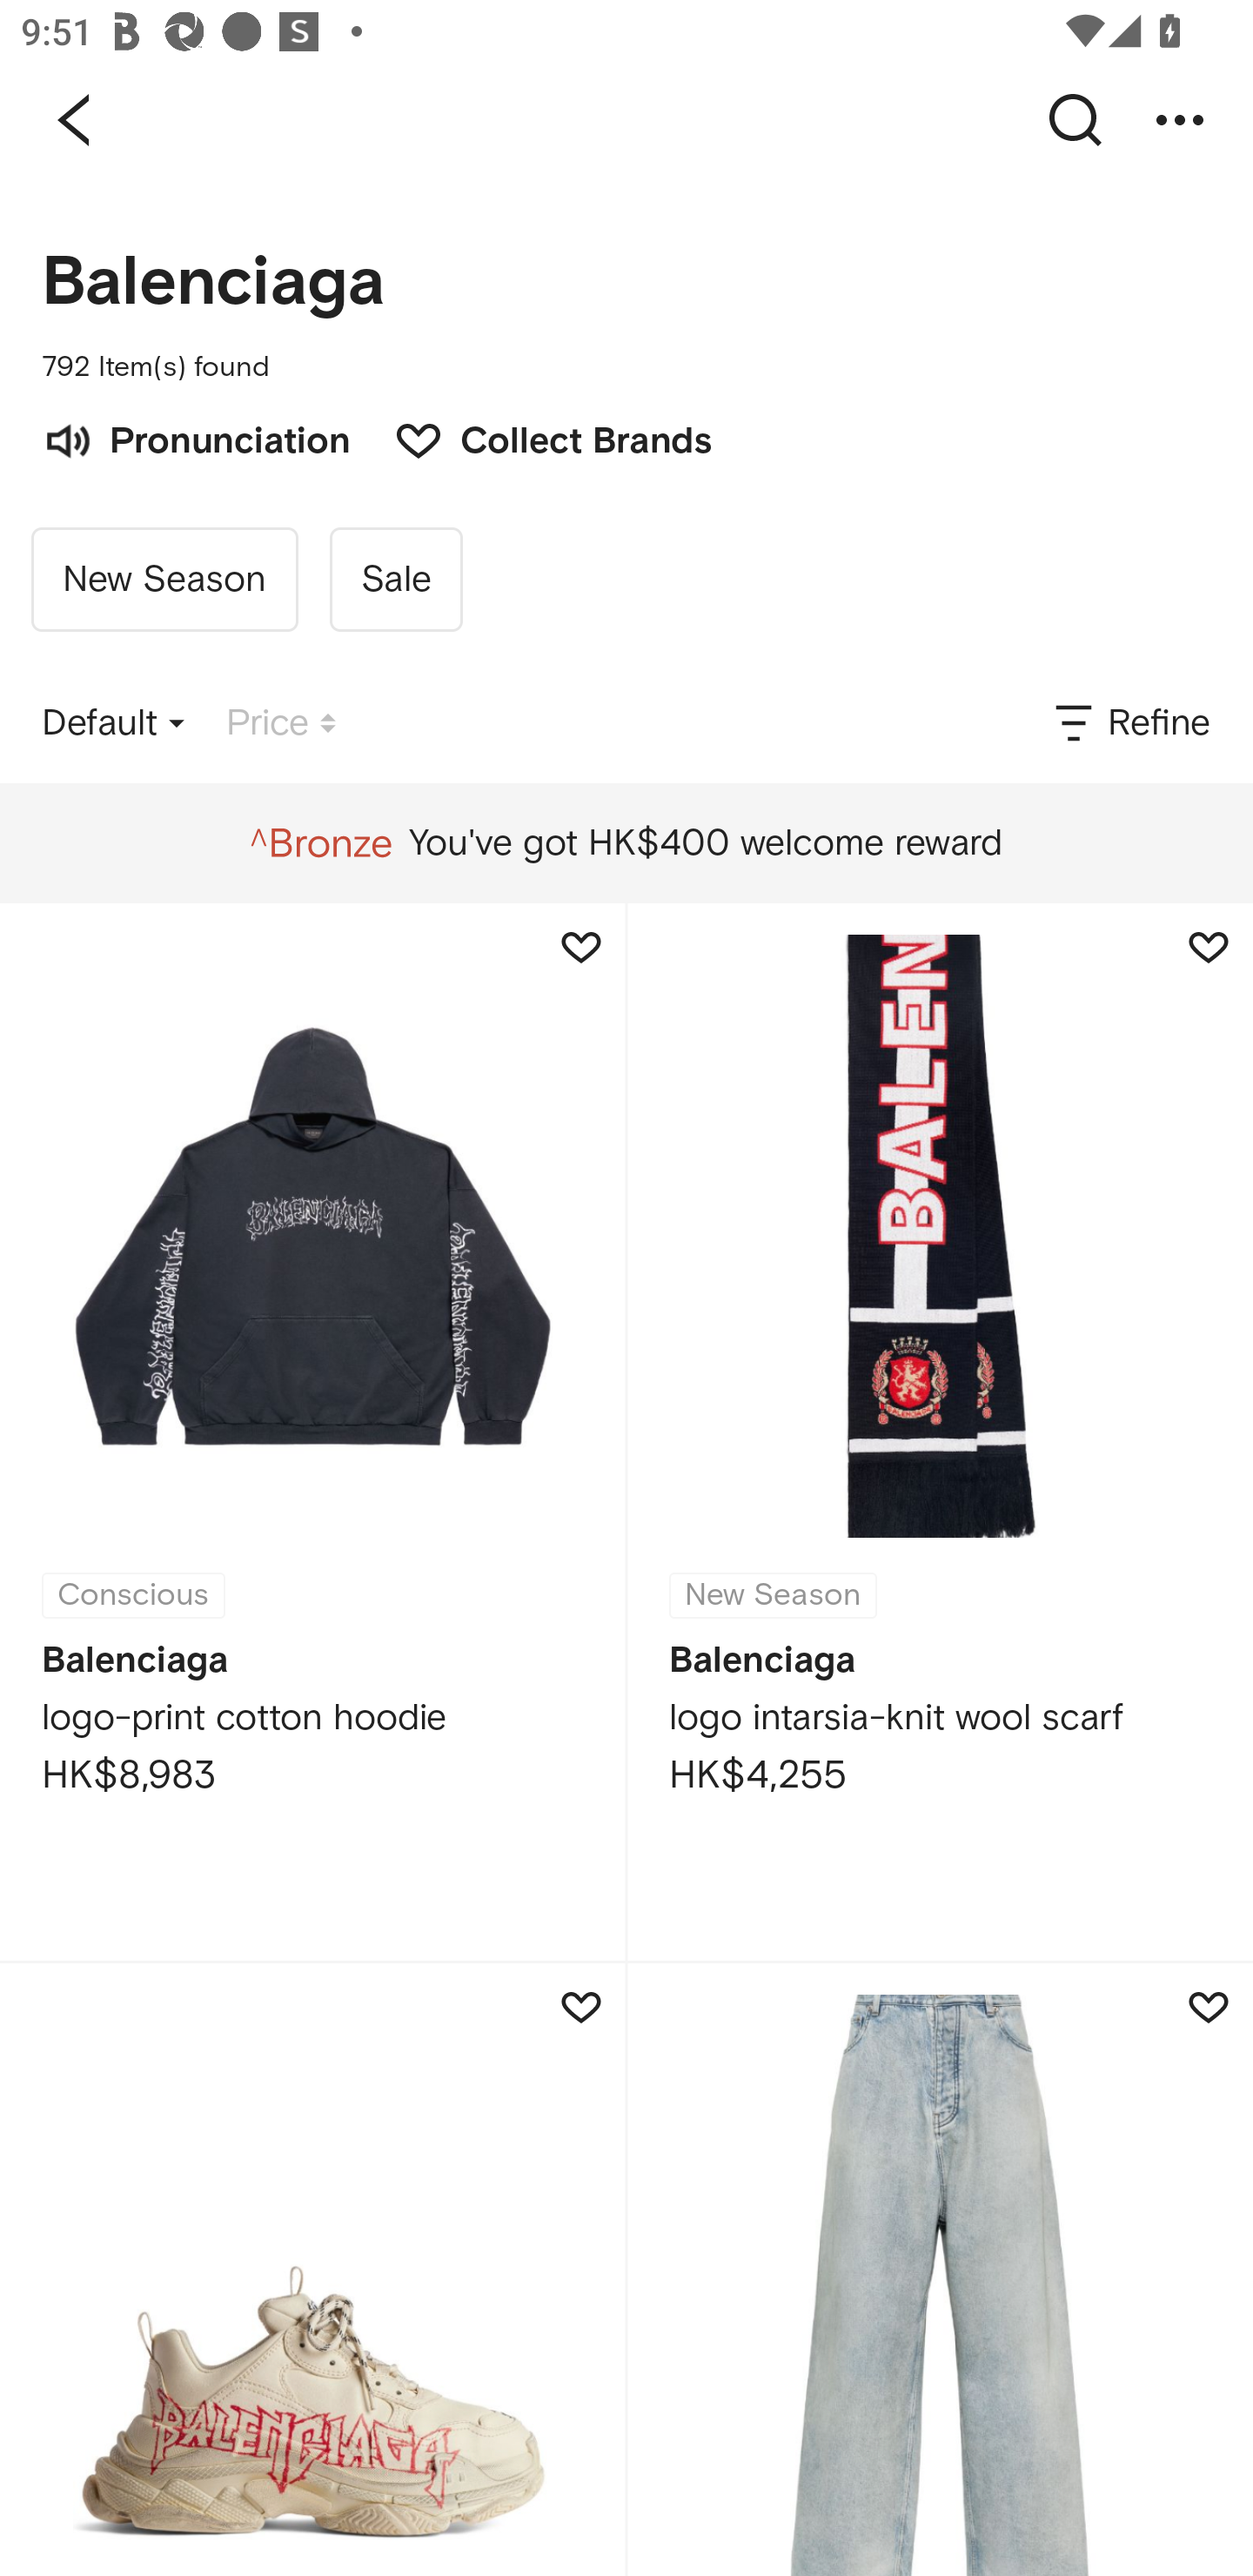 This screenshot has height=2576, width=1253. Describe the element at coordinates (164, 580) in the screenshot. I see `New Season` at that location.